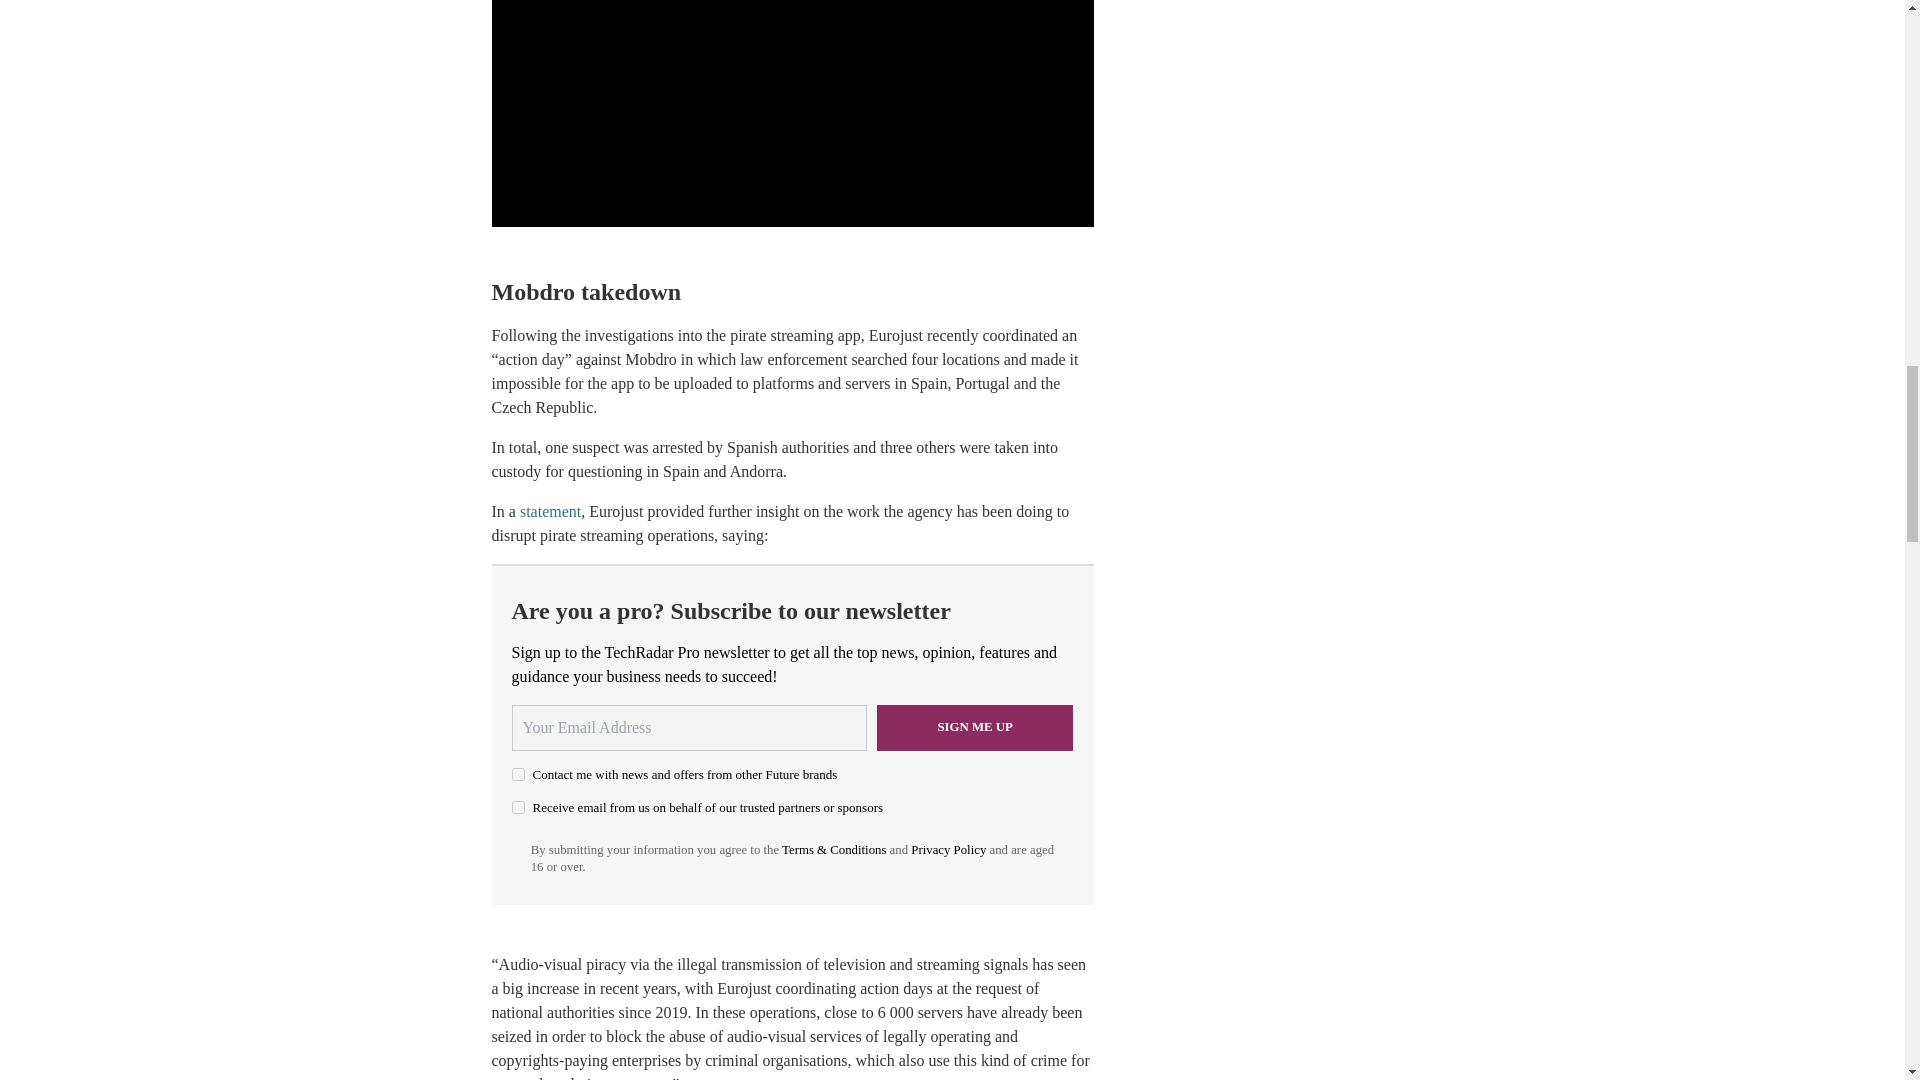 The image size is (1920, 1080). What do you see at coordinates (518, 774) in the screenshot?
I see `on` at bounding box center [518, 774].